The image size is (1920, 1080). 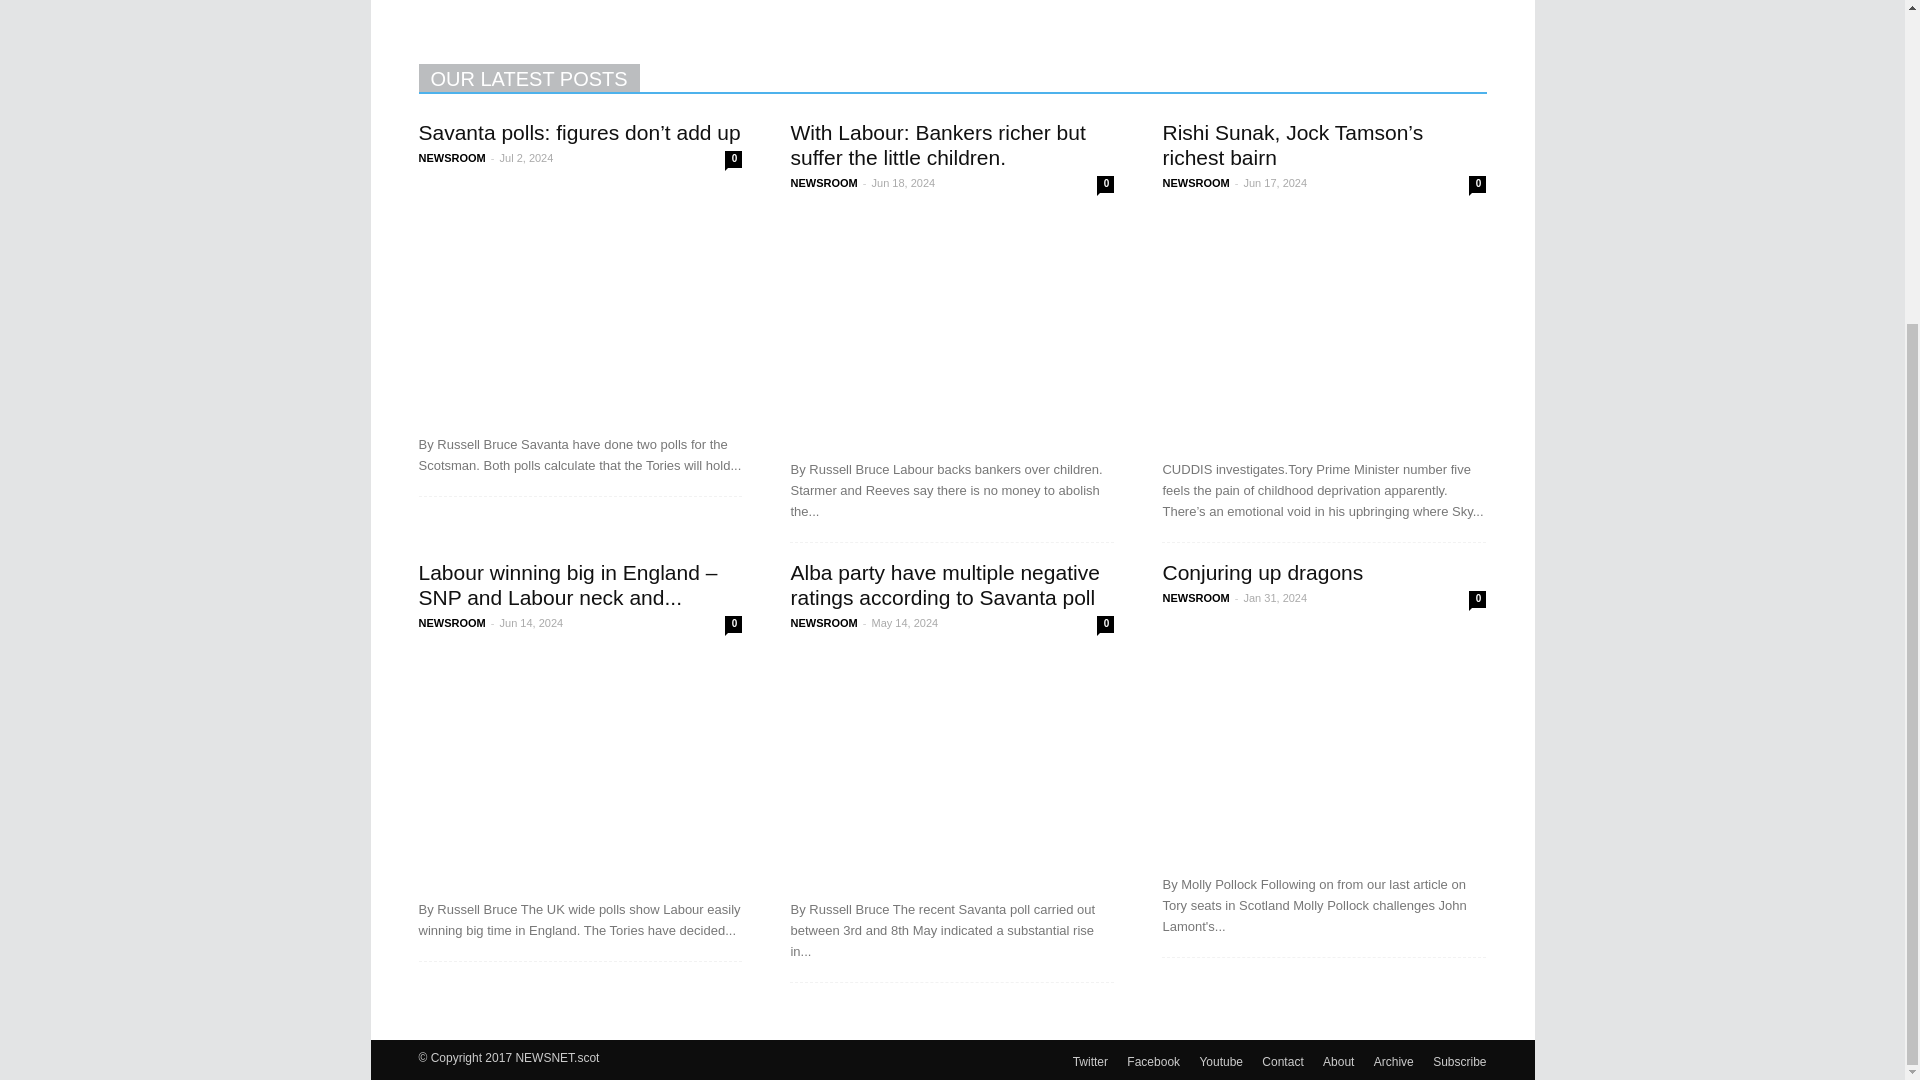 I want to click on NEWSROOM, so click(x=822, y=183).